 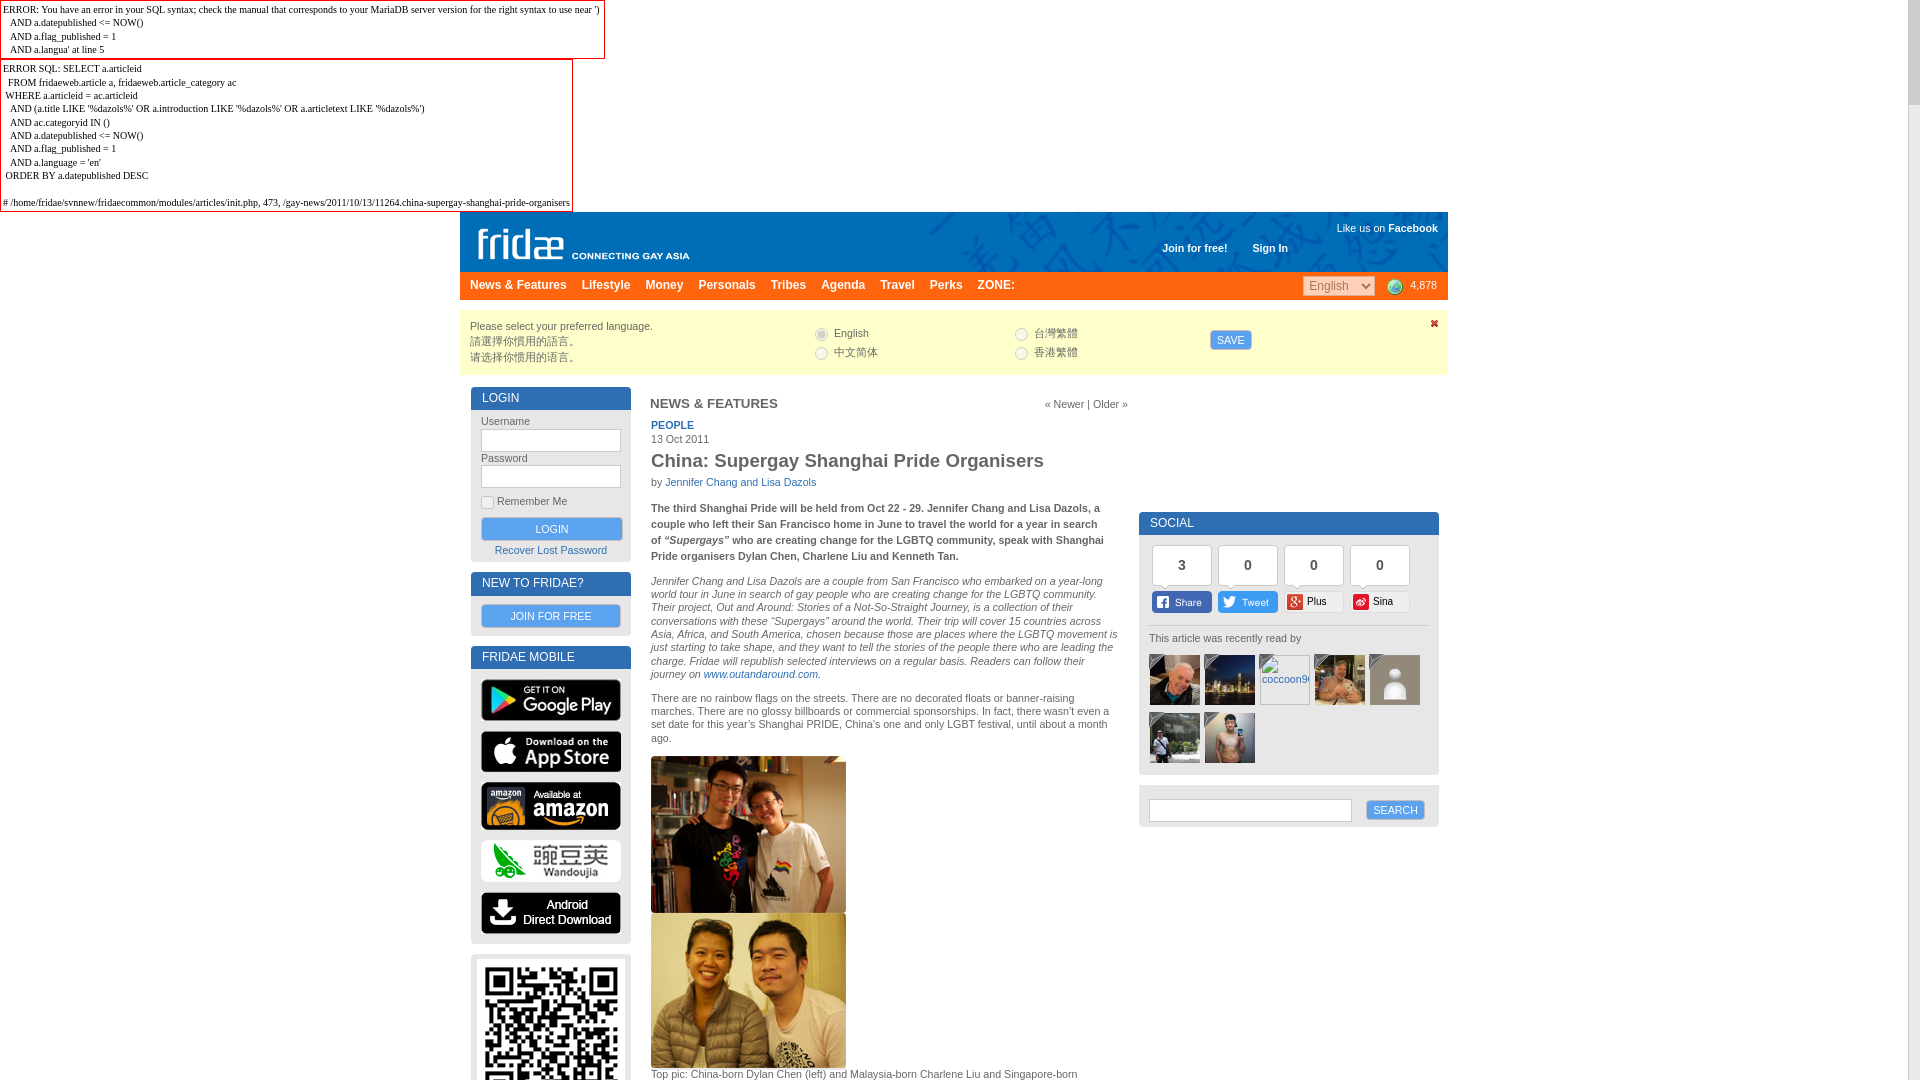 What do you see at coordinates (1194, 247) in the screenshot?
I see `Join for free!` at bounding box center [1194, 247].